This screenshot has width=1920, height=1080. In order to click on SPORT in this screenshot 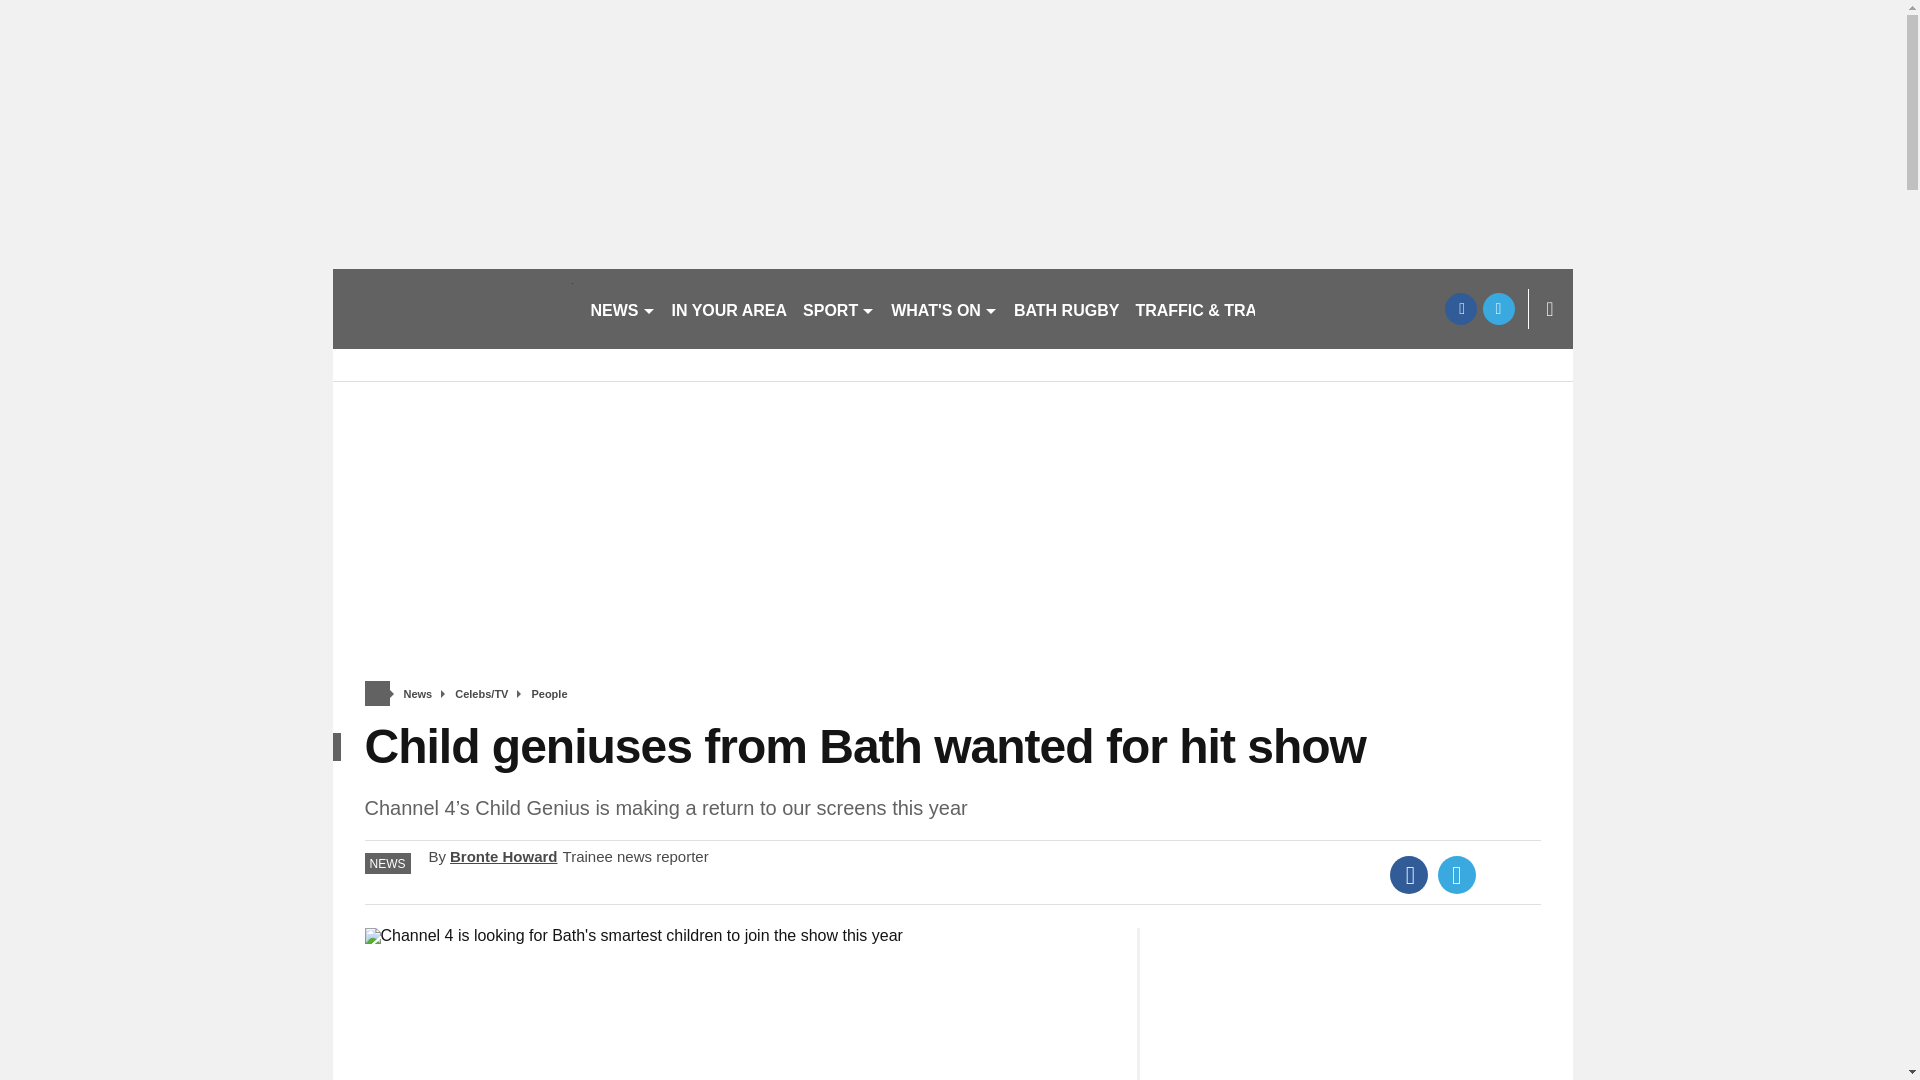, I will do `click(838, 308)`.